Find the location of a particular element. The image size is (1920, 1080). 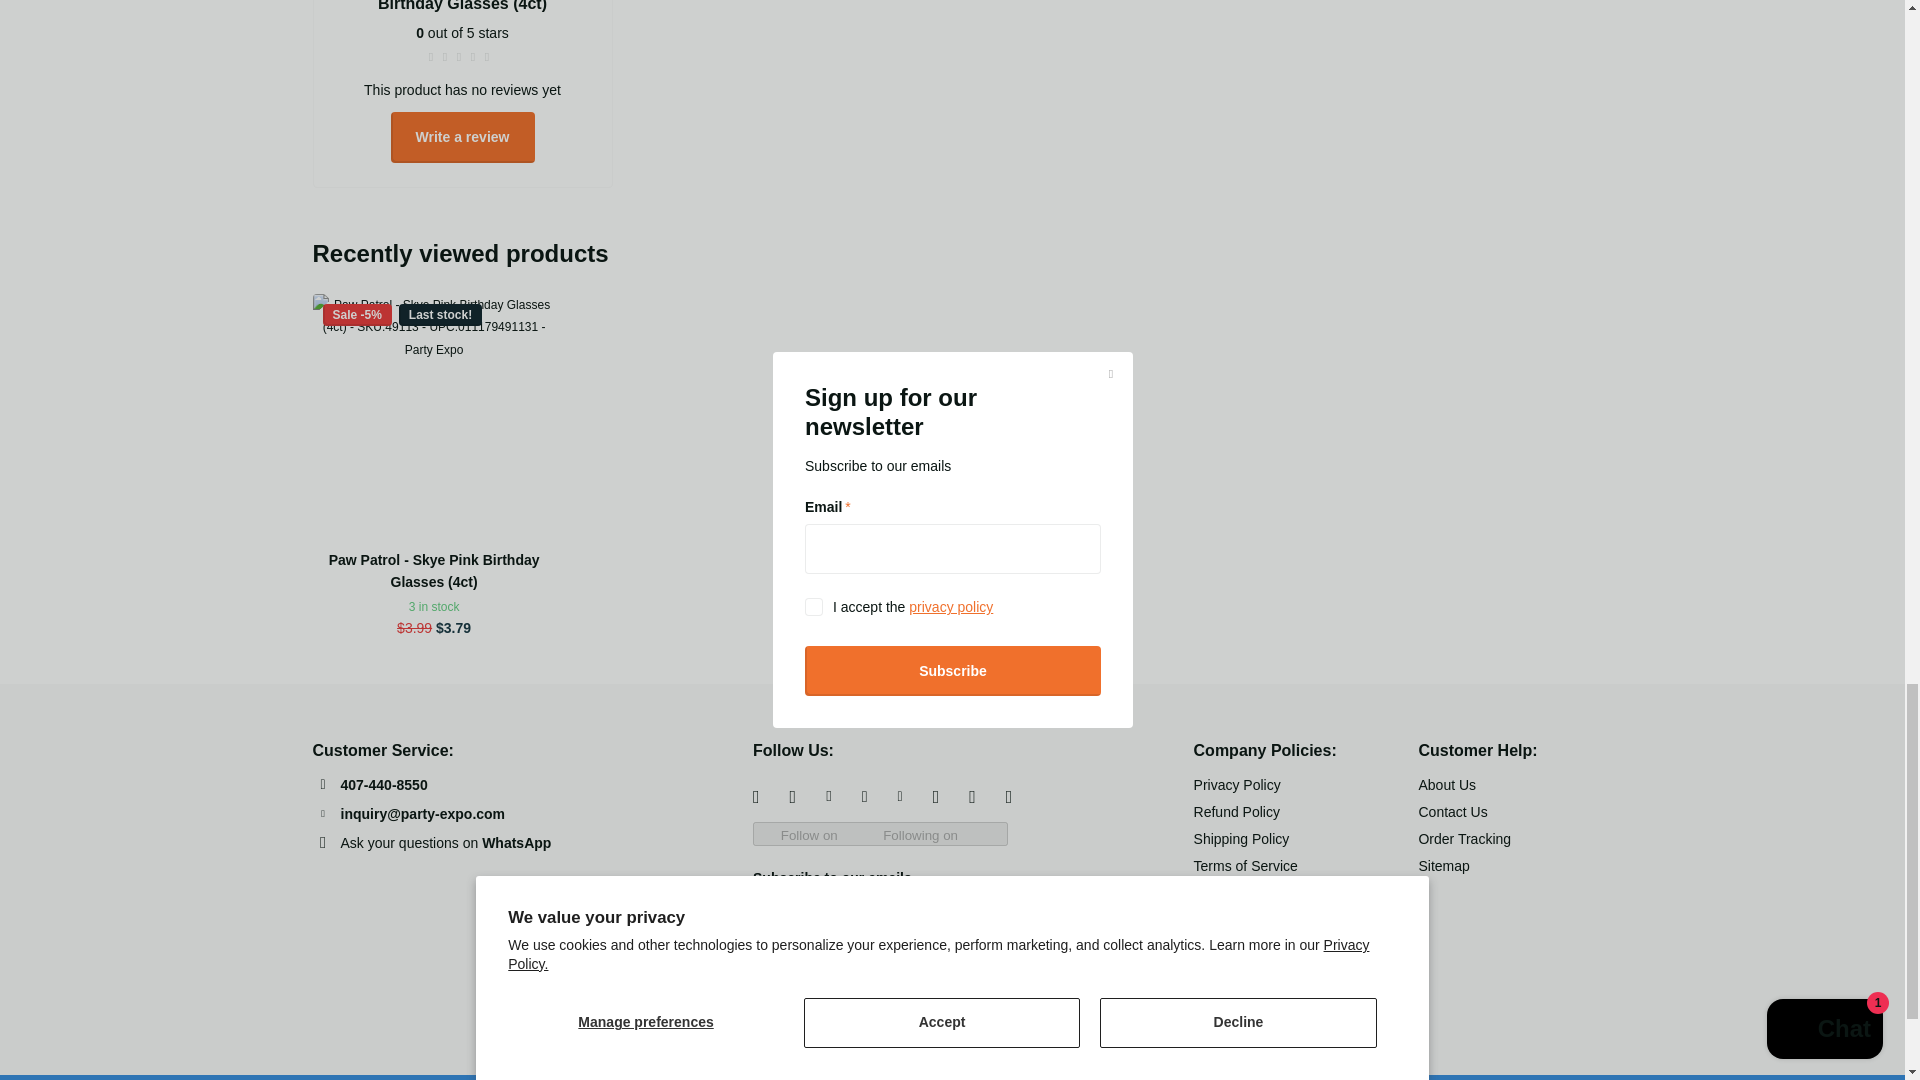

Contact Us is located at coordinates (1452, 811).